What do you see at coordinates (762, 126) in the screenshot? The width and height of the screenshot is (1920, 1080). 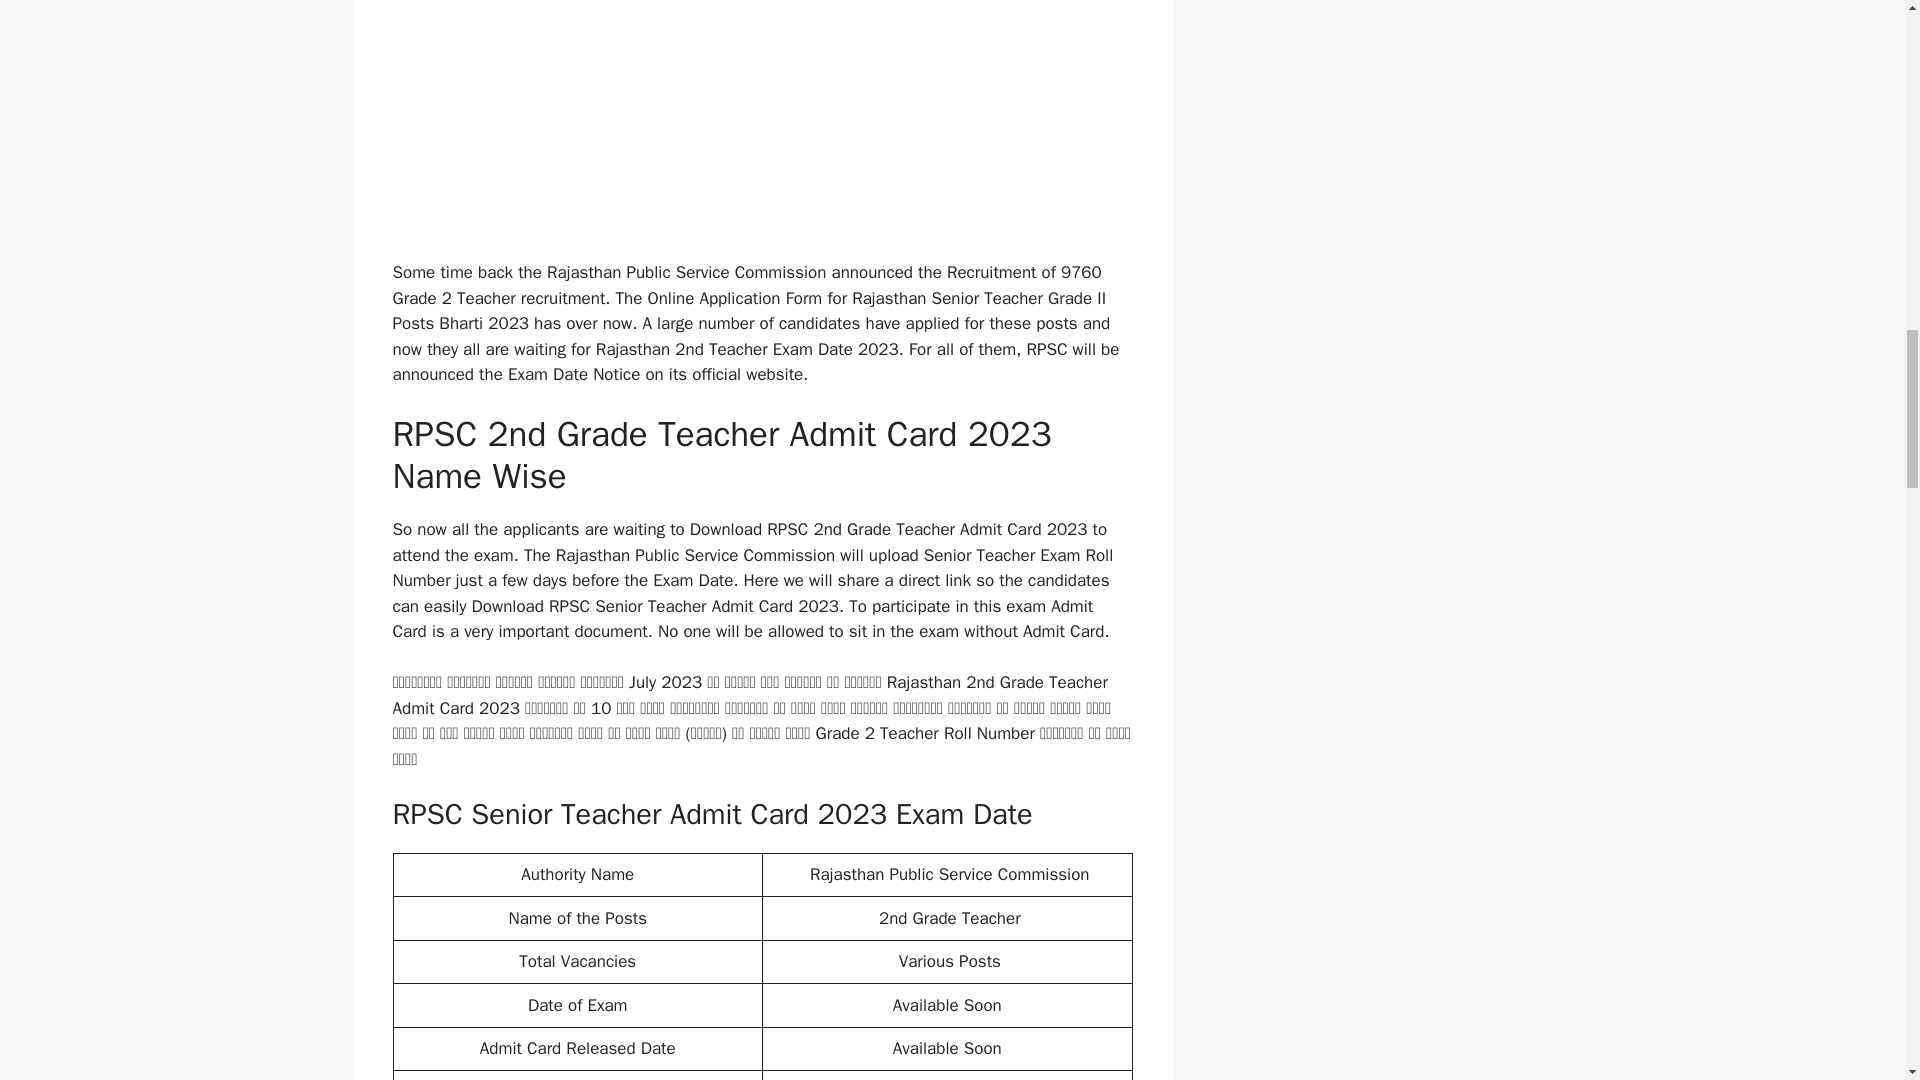 I see `Advertisement` at bounding box center [762, 126].